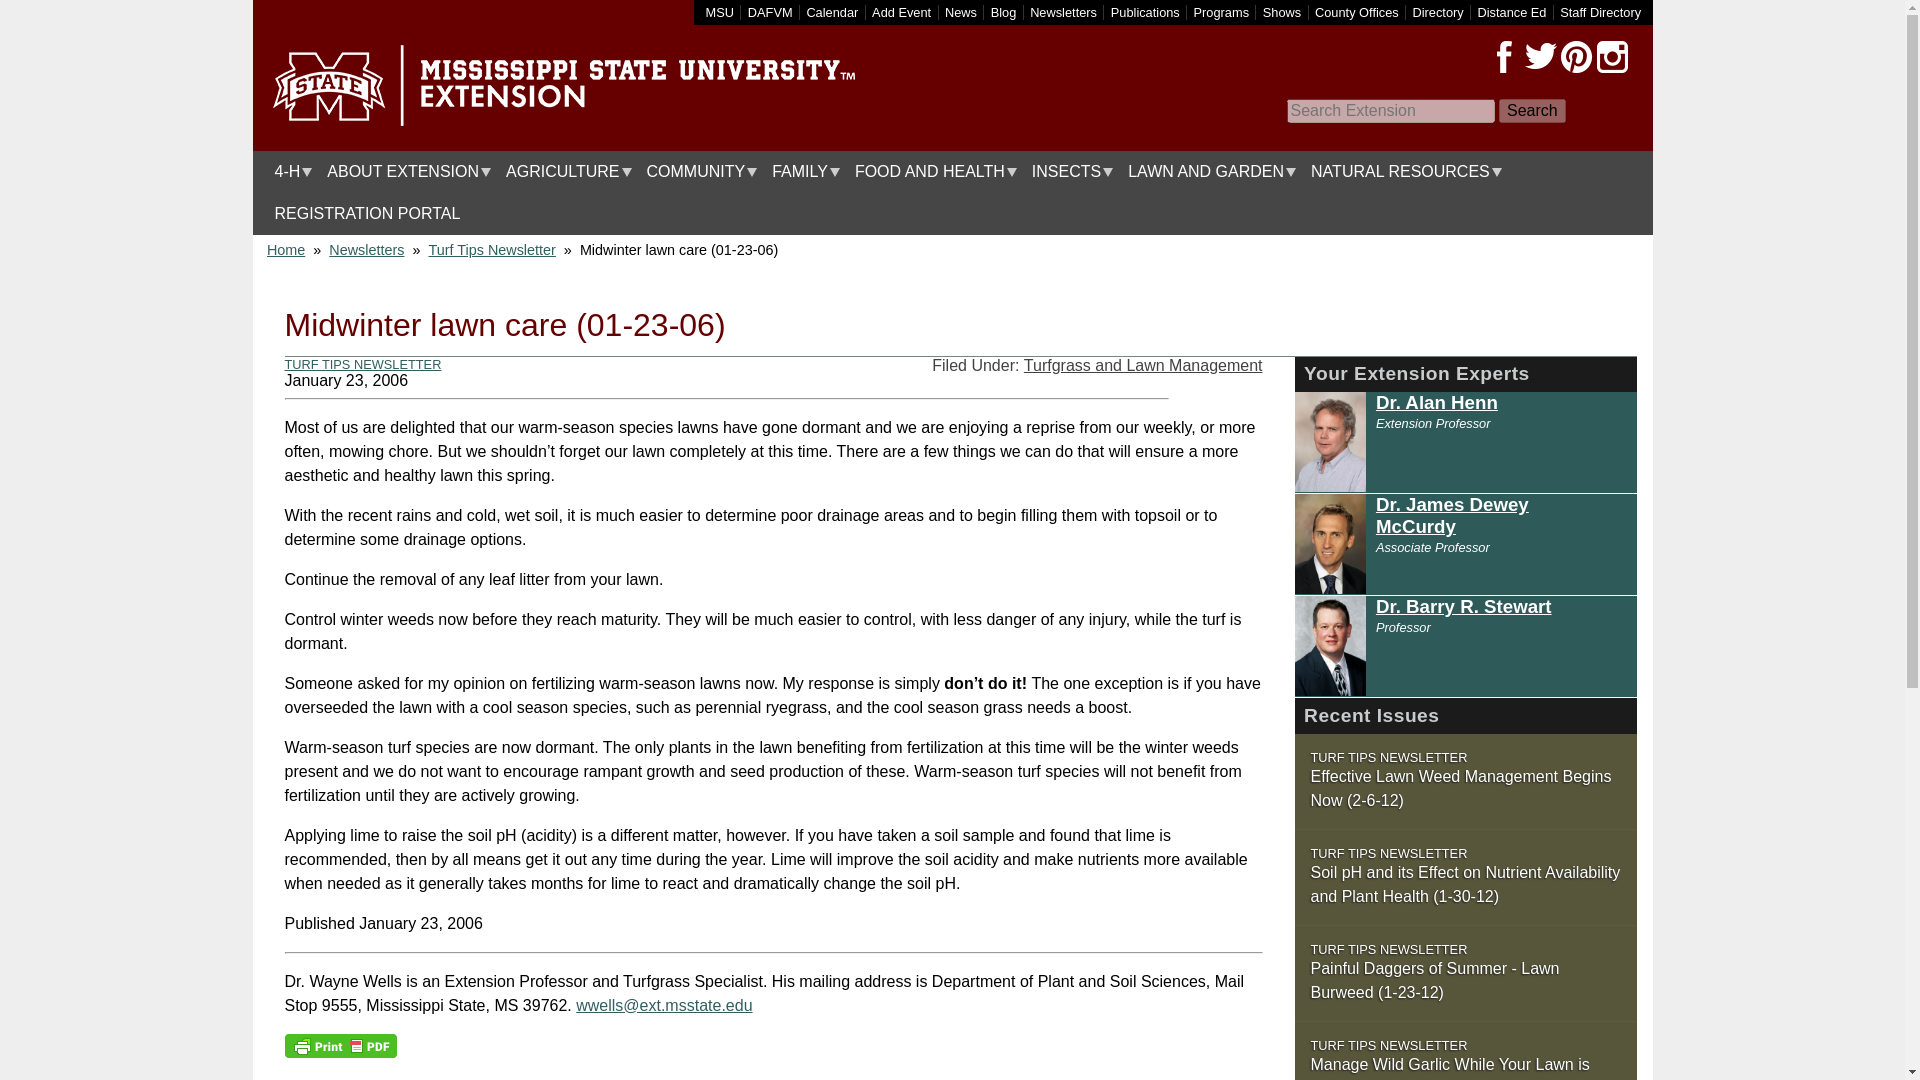 This screenshot has width=1920, height=1080. I want to click on Twitter, so click(1540, 57).